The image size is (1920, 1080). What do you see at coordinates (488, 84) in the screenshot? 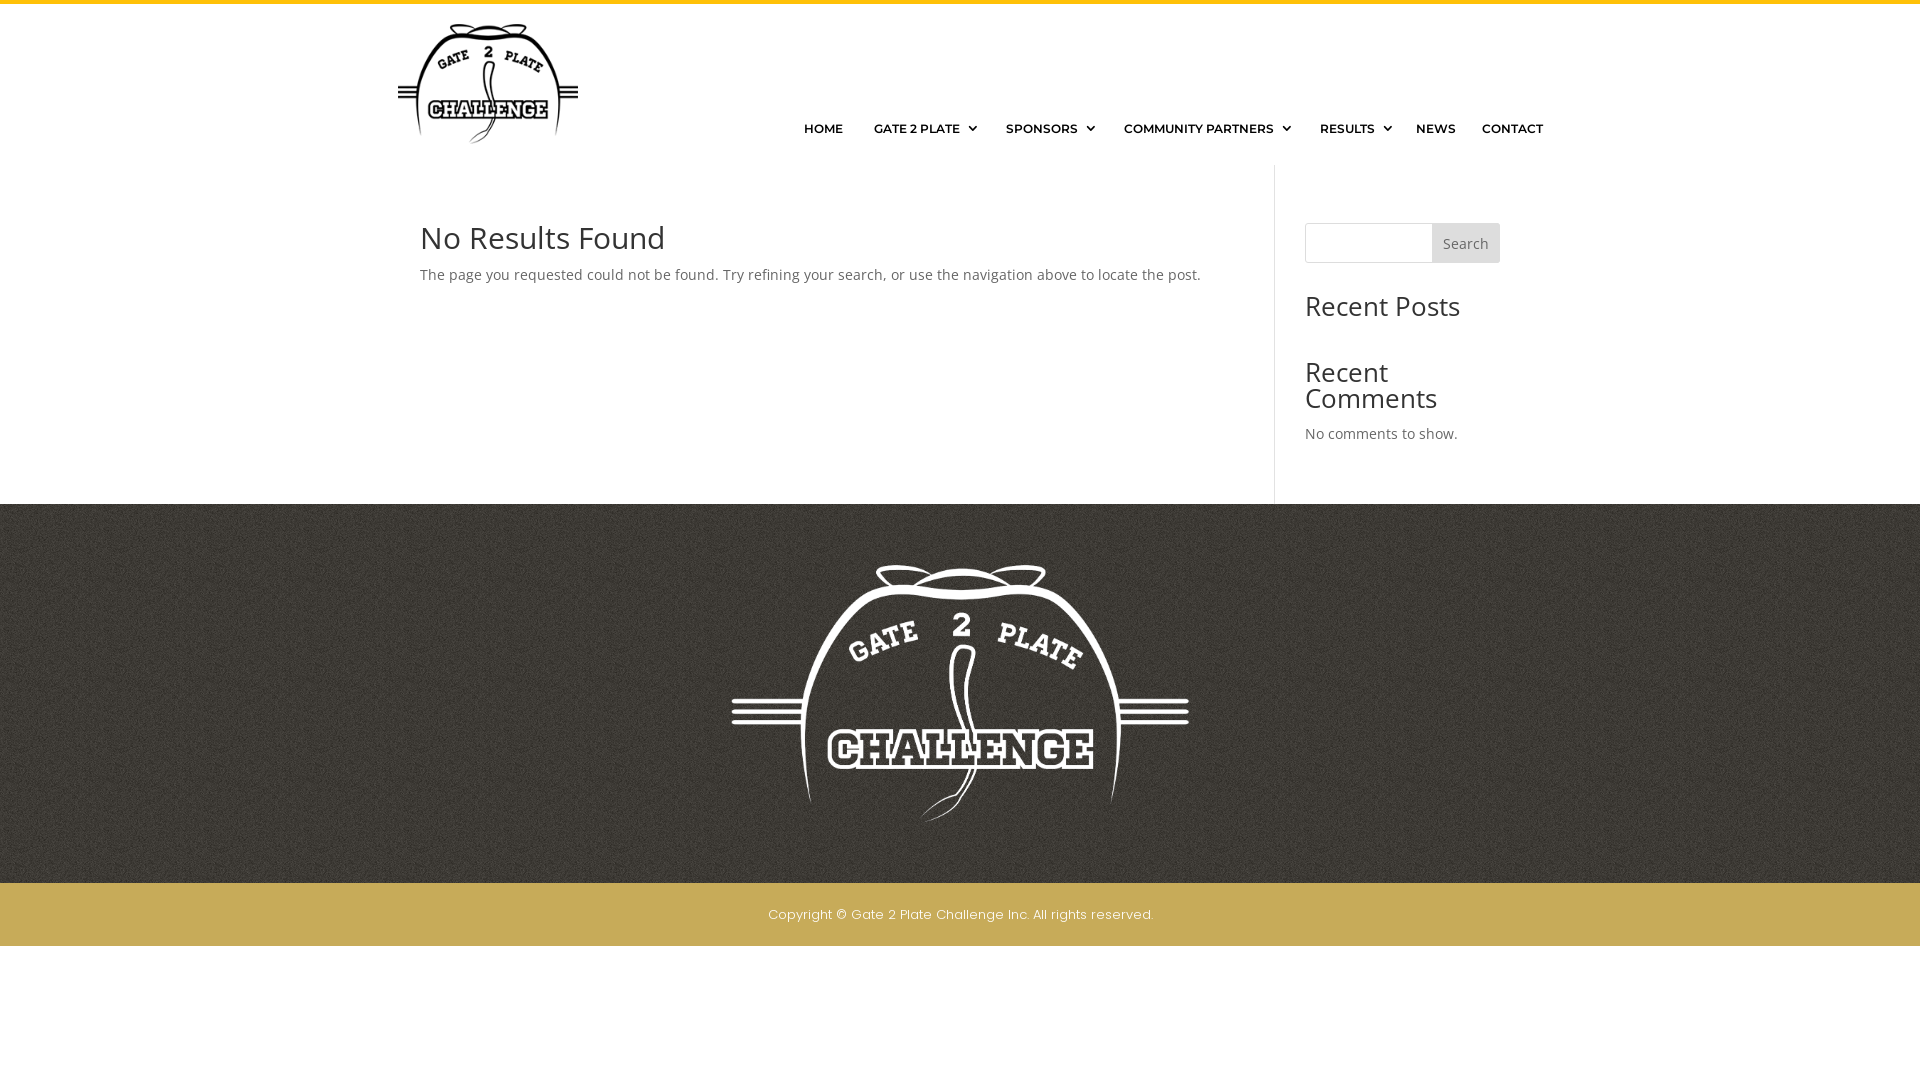
I see `short-logo` at bounding box center [488, 84].